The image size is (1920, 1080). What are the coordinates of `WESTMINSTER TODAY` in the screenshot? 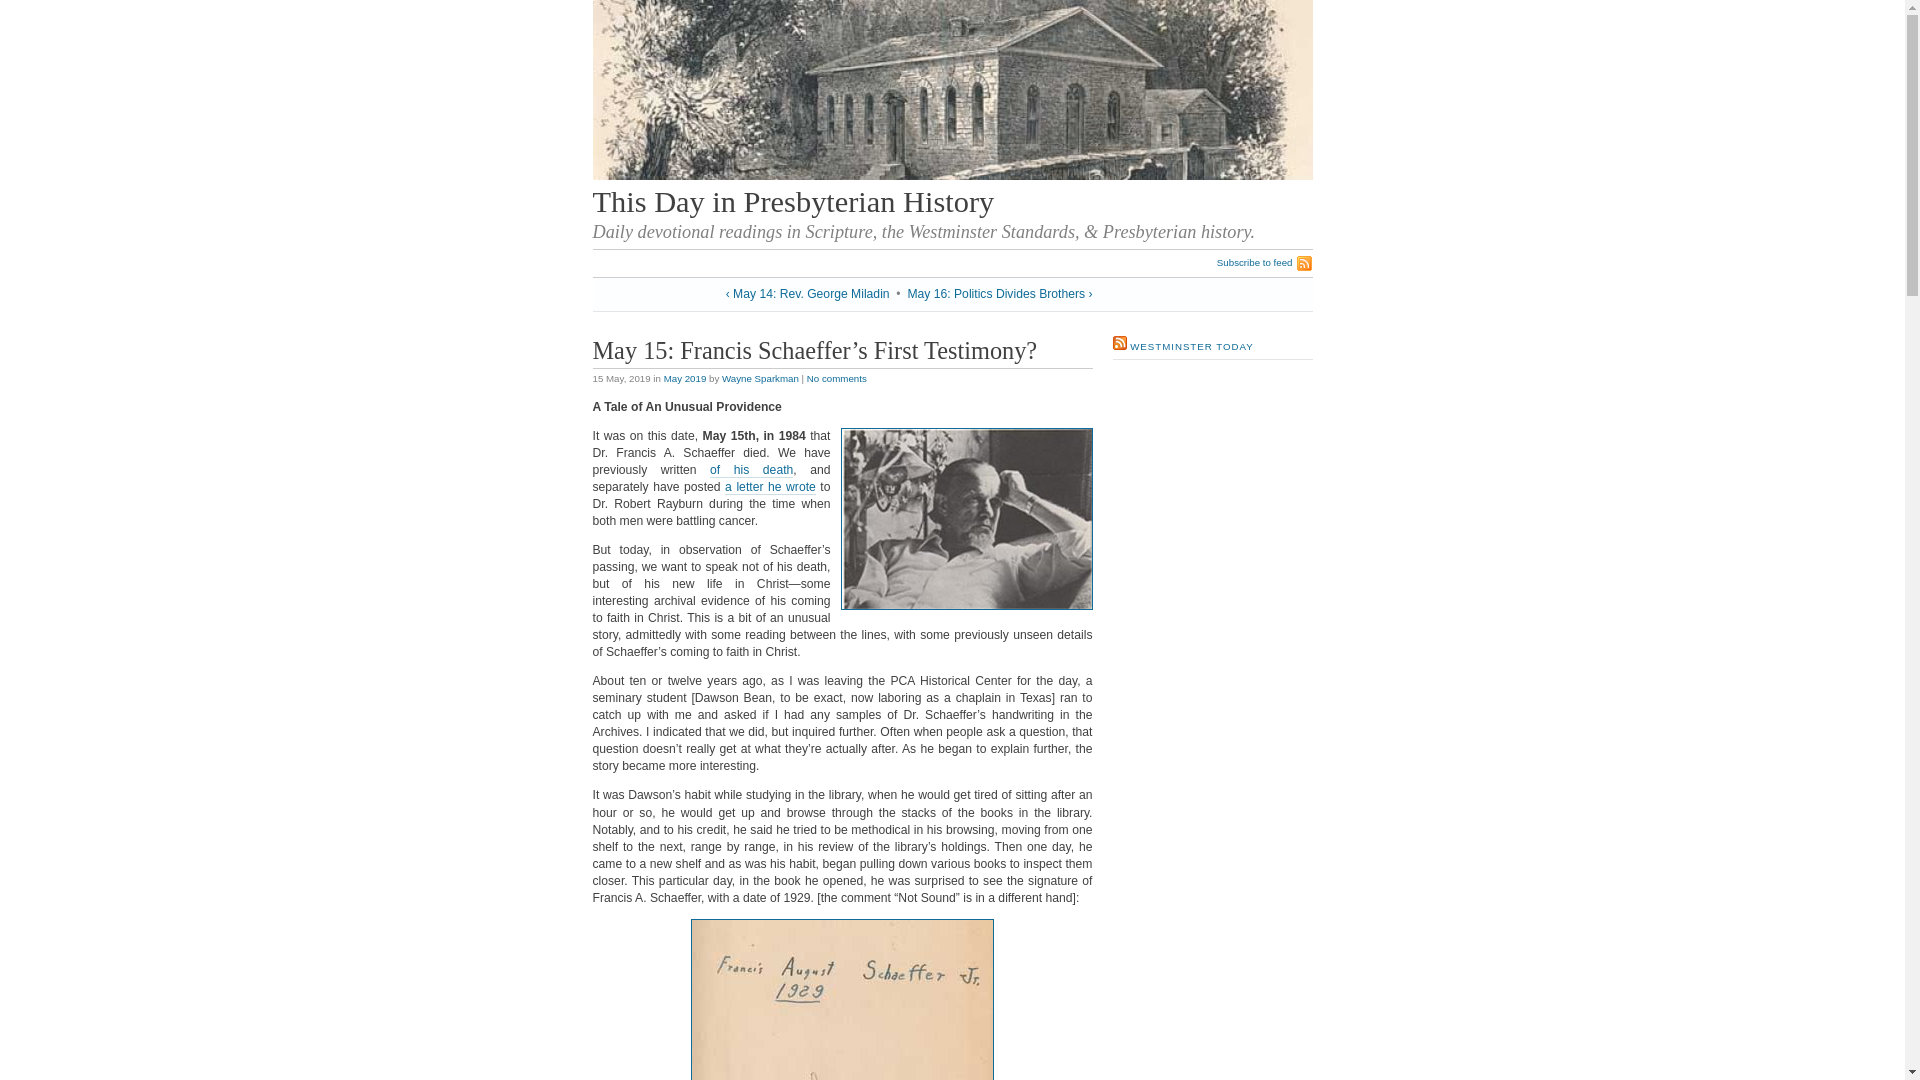 It's located at (1192, 346).